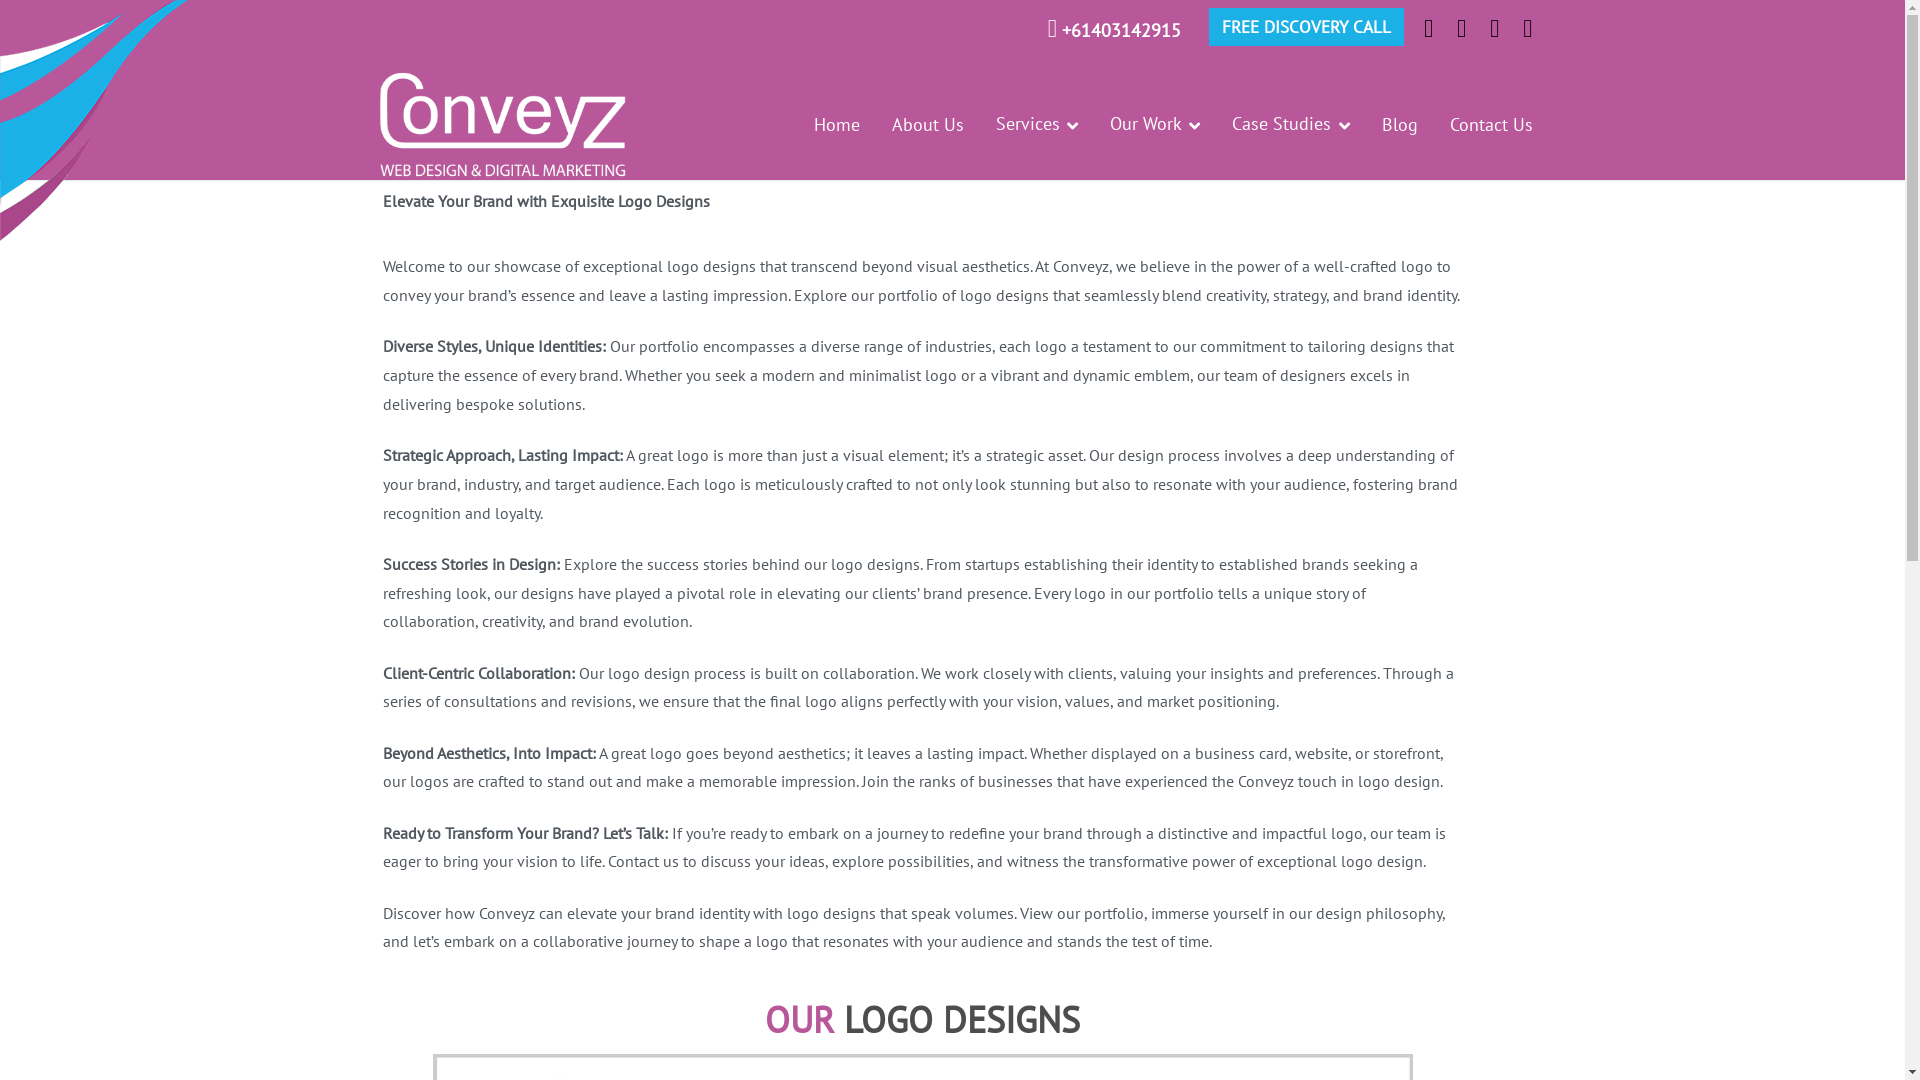 This screenshot has width=1920, height=1080. I want to click on Case Studies, so click(1290, 125).